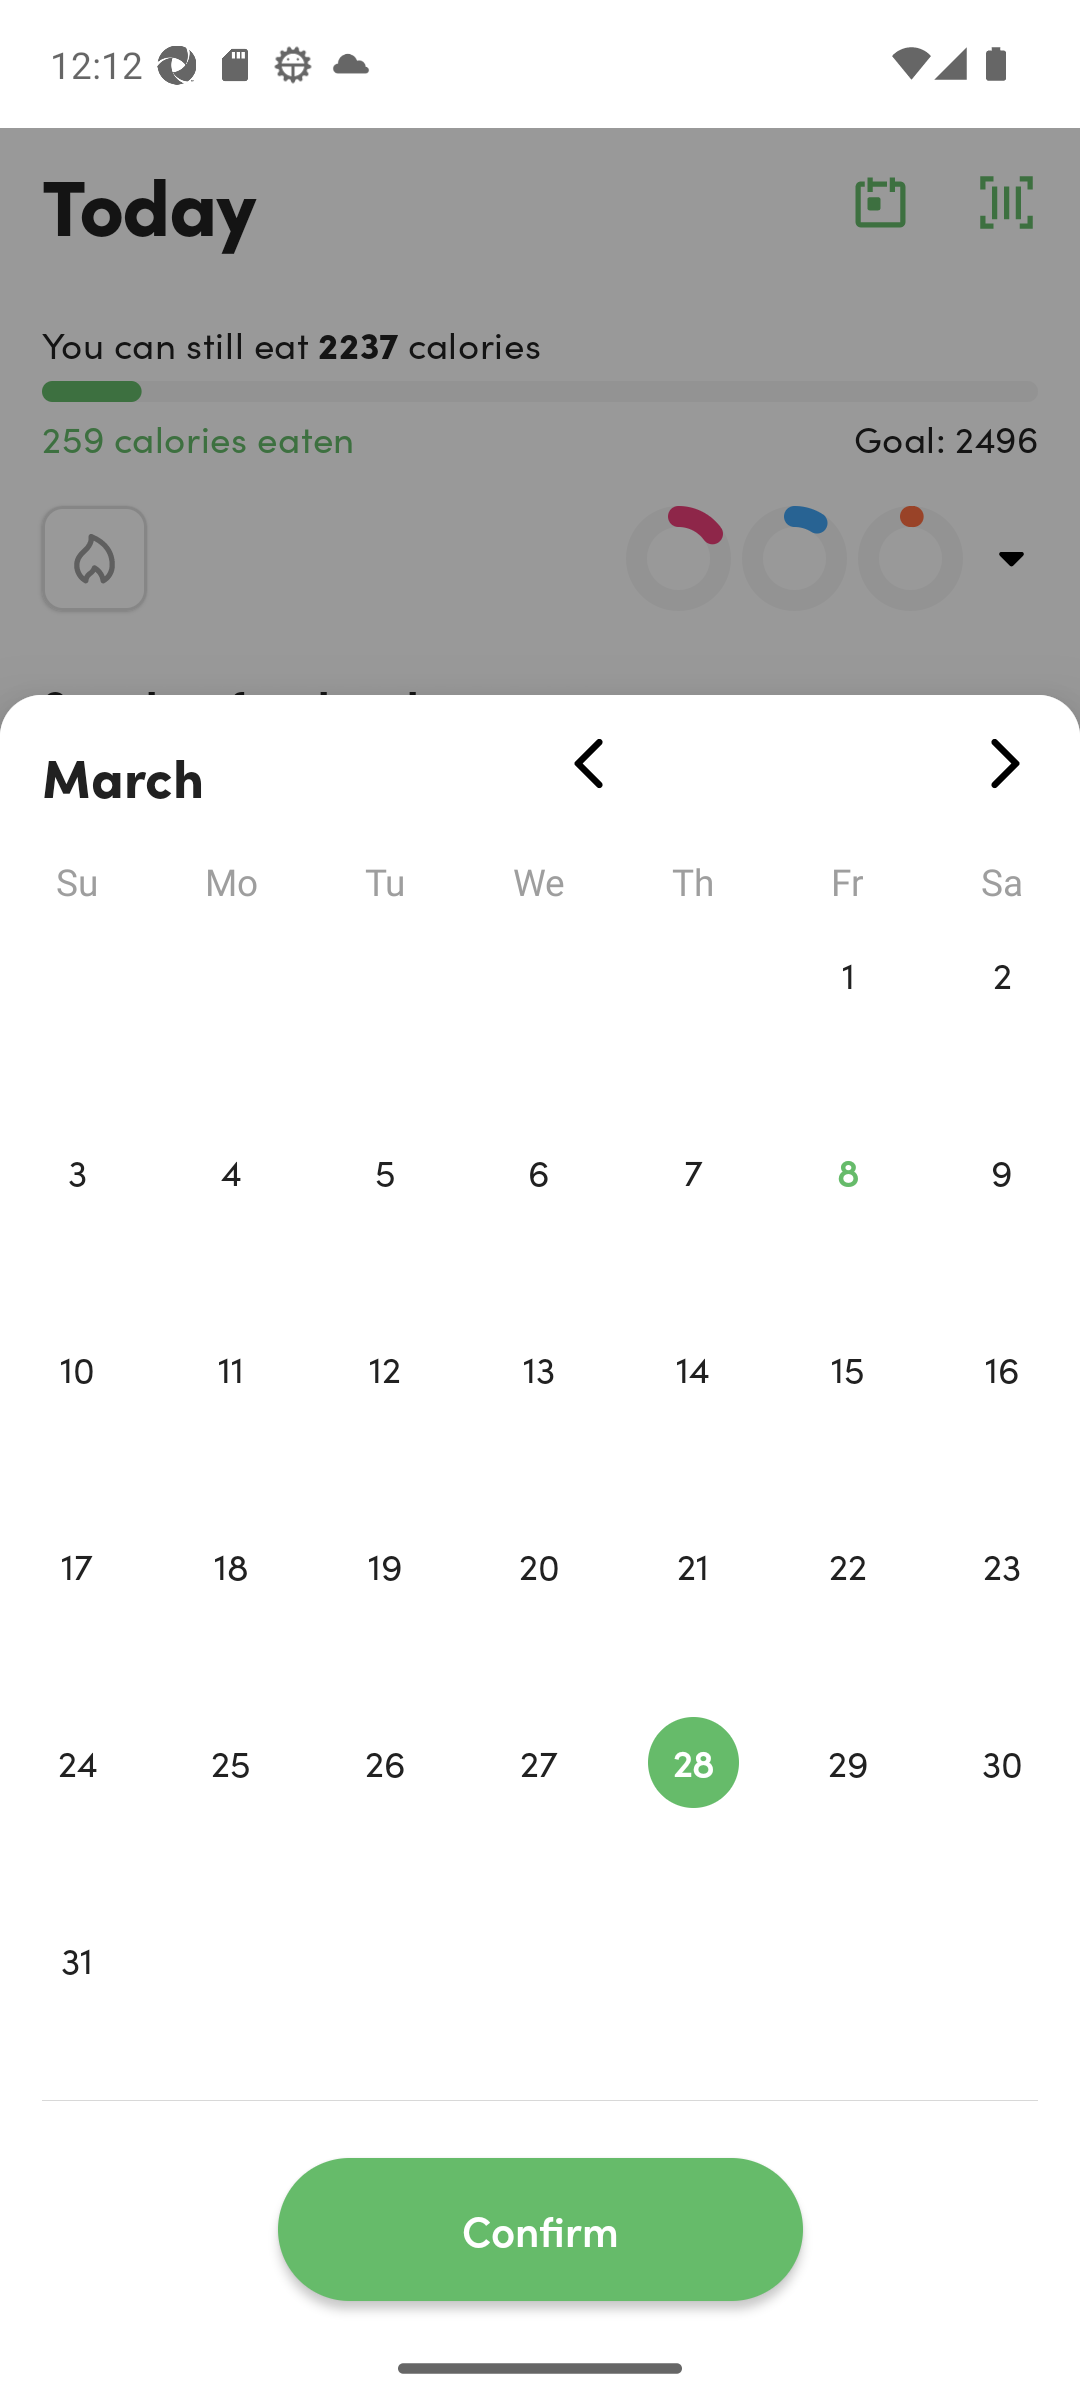 Image resolution: width=1080 pixels, height=2400 pixels. What do you see at coordinates (693, 1410) in the screenshot?
I see `14` at bounding box center [693, 1410].